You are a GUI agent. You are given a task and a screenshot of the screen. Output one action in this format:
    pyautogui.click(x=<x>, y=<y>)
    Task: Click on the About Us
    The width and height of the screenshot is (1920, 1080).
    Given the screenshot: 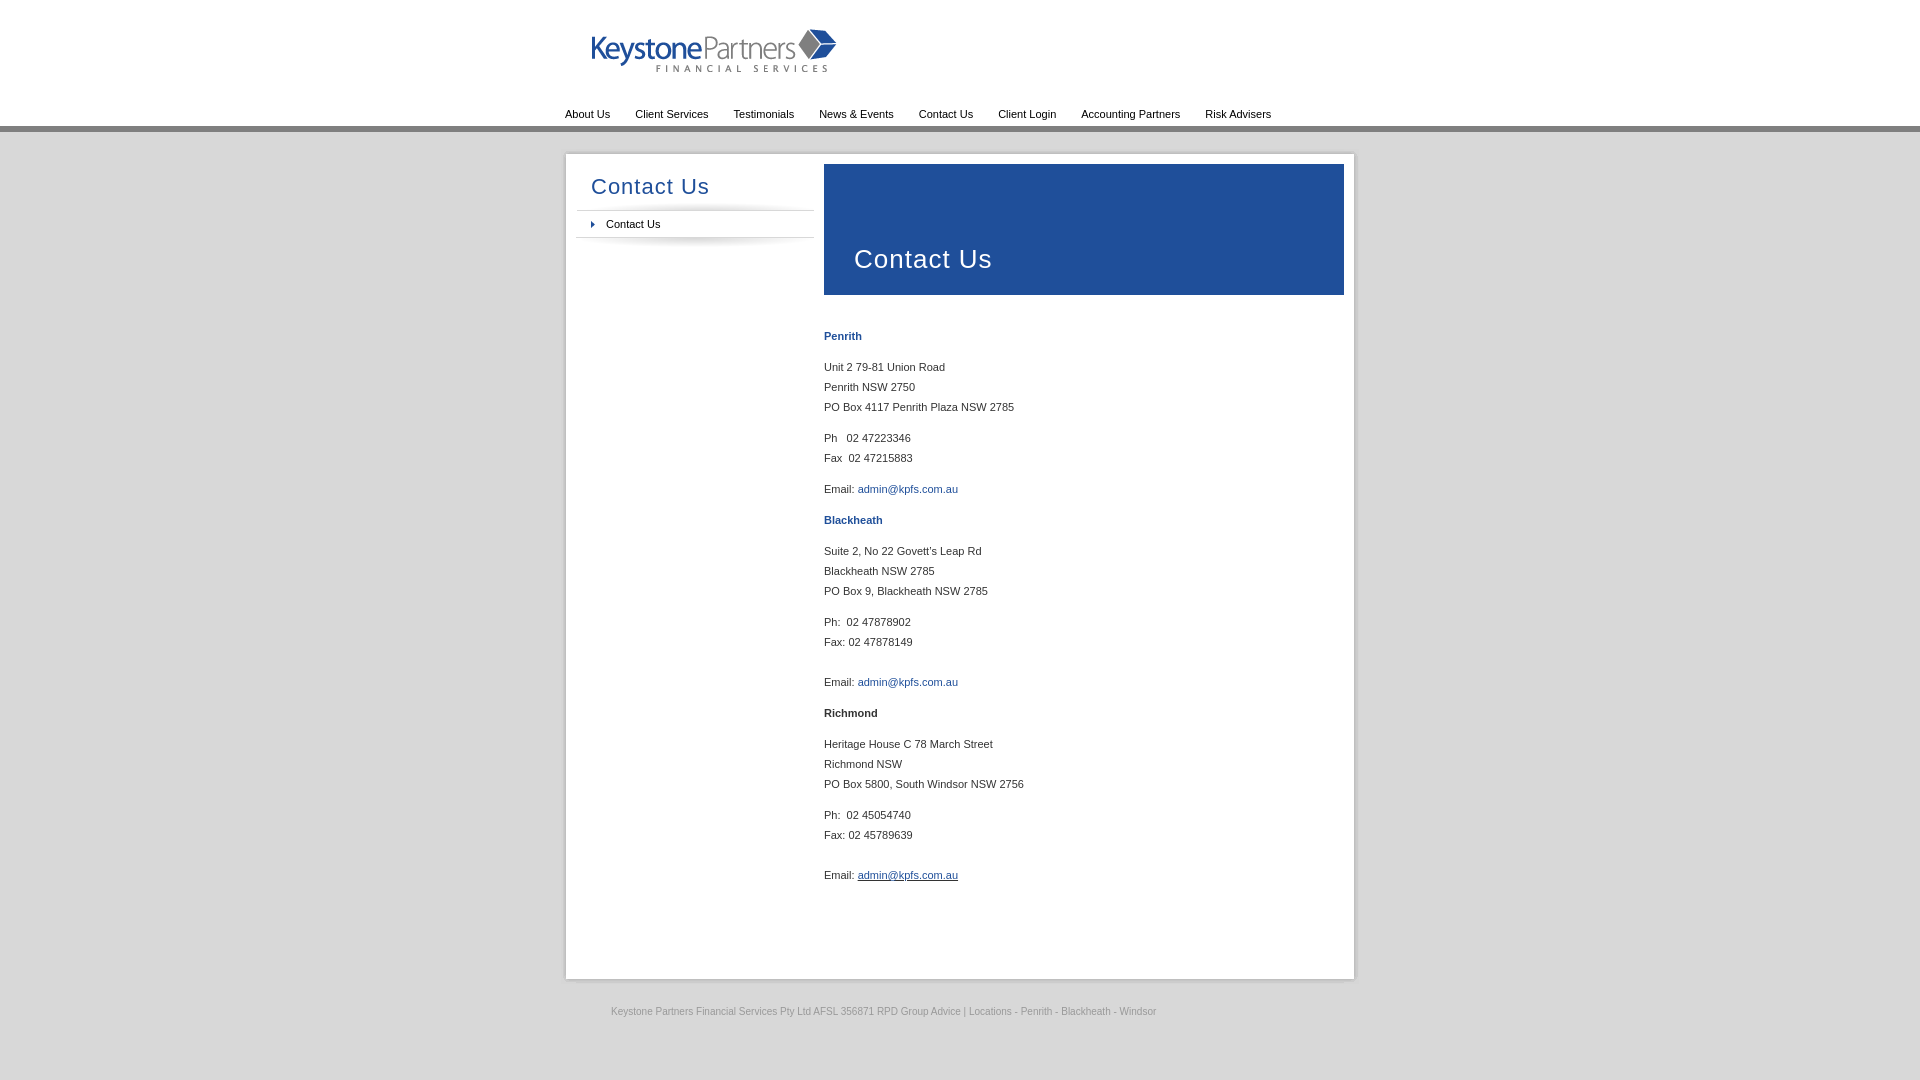 What is the action you would take?
    pyautogui.click(x=588, y=114)
    